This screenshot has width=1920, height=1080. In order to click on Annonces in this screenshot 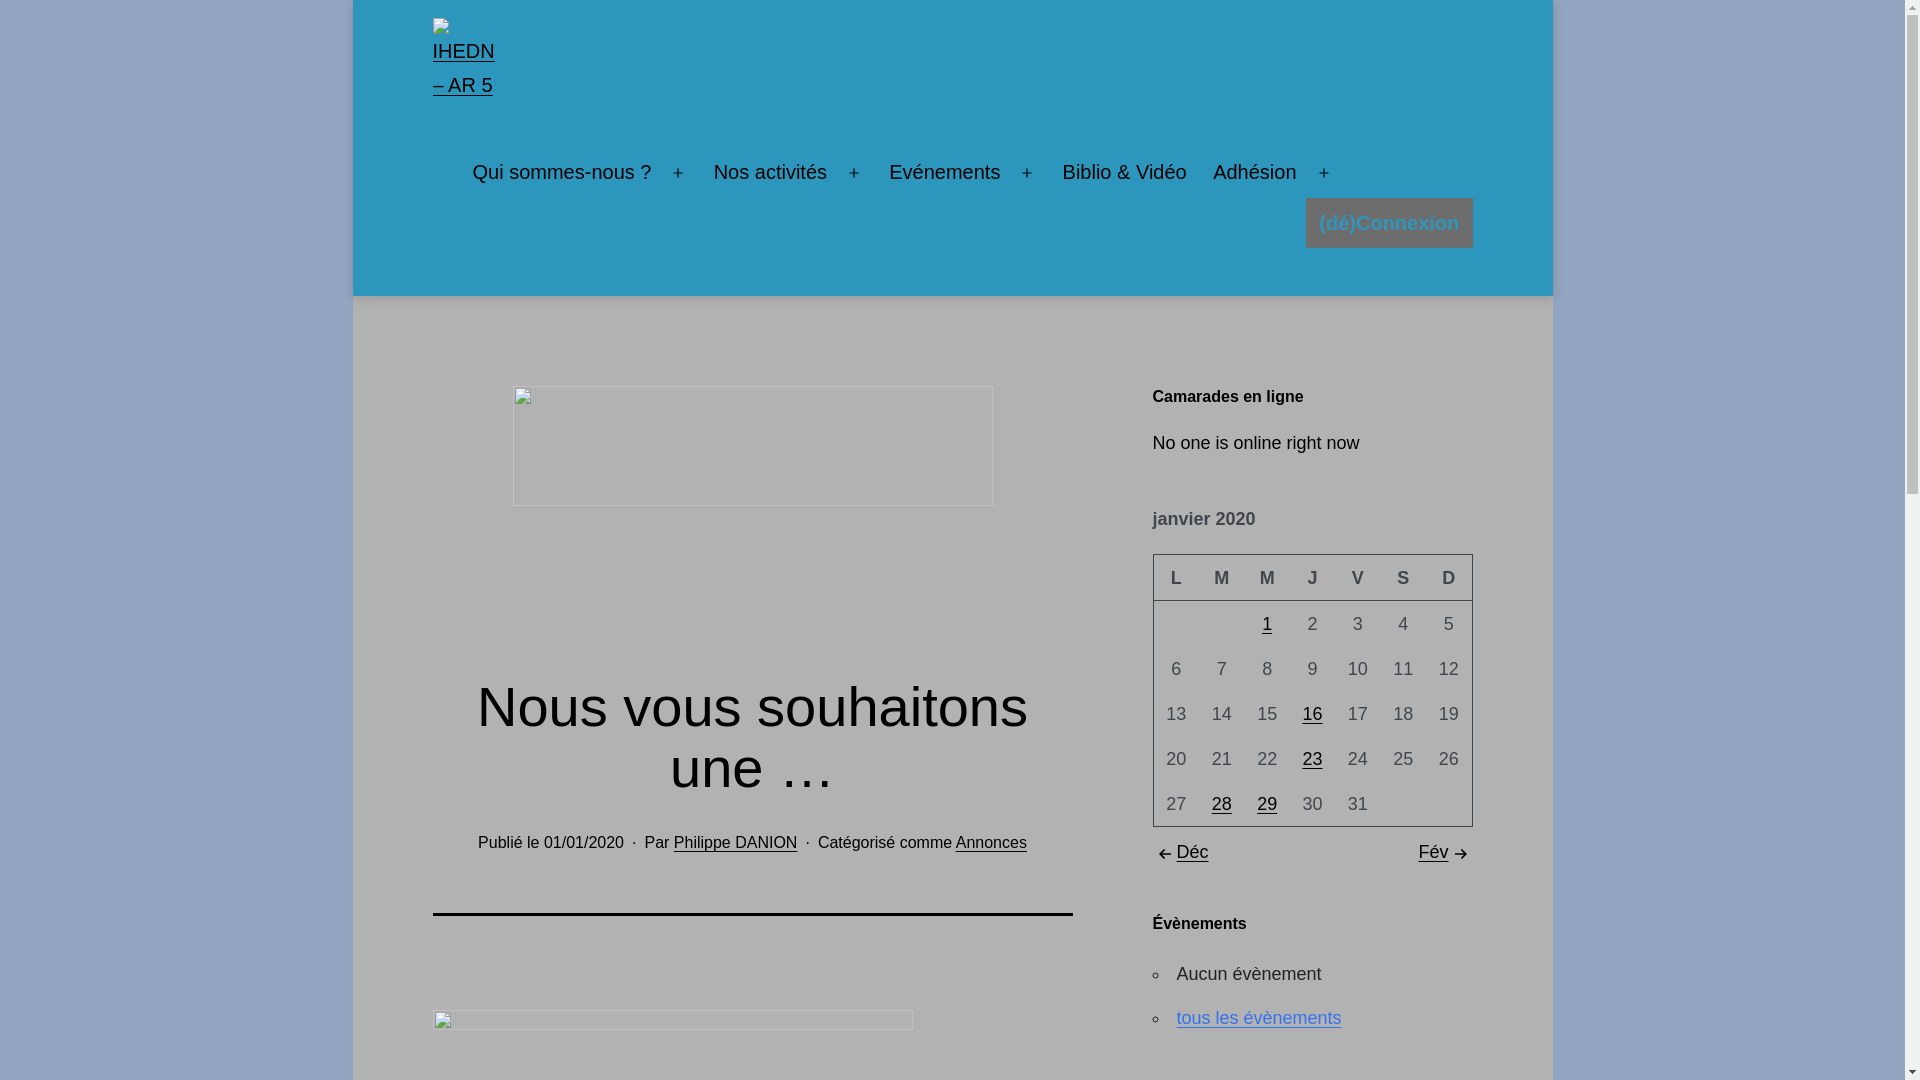, I will do `click(992, 842)`.